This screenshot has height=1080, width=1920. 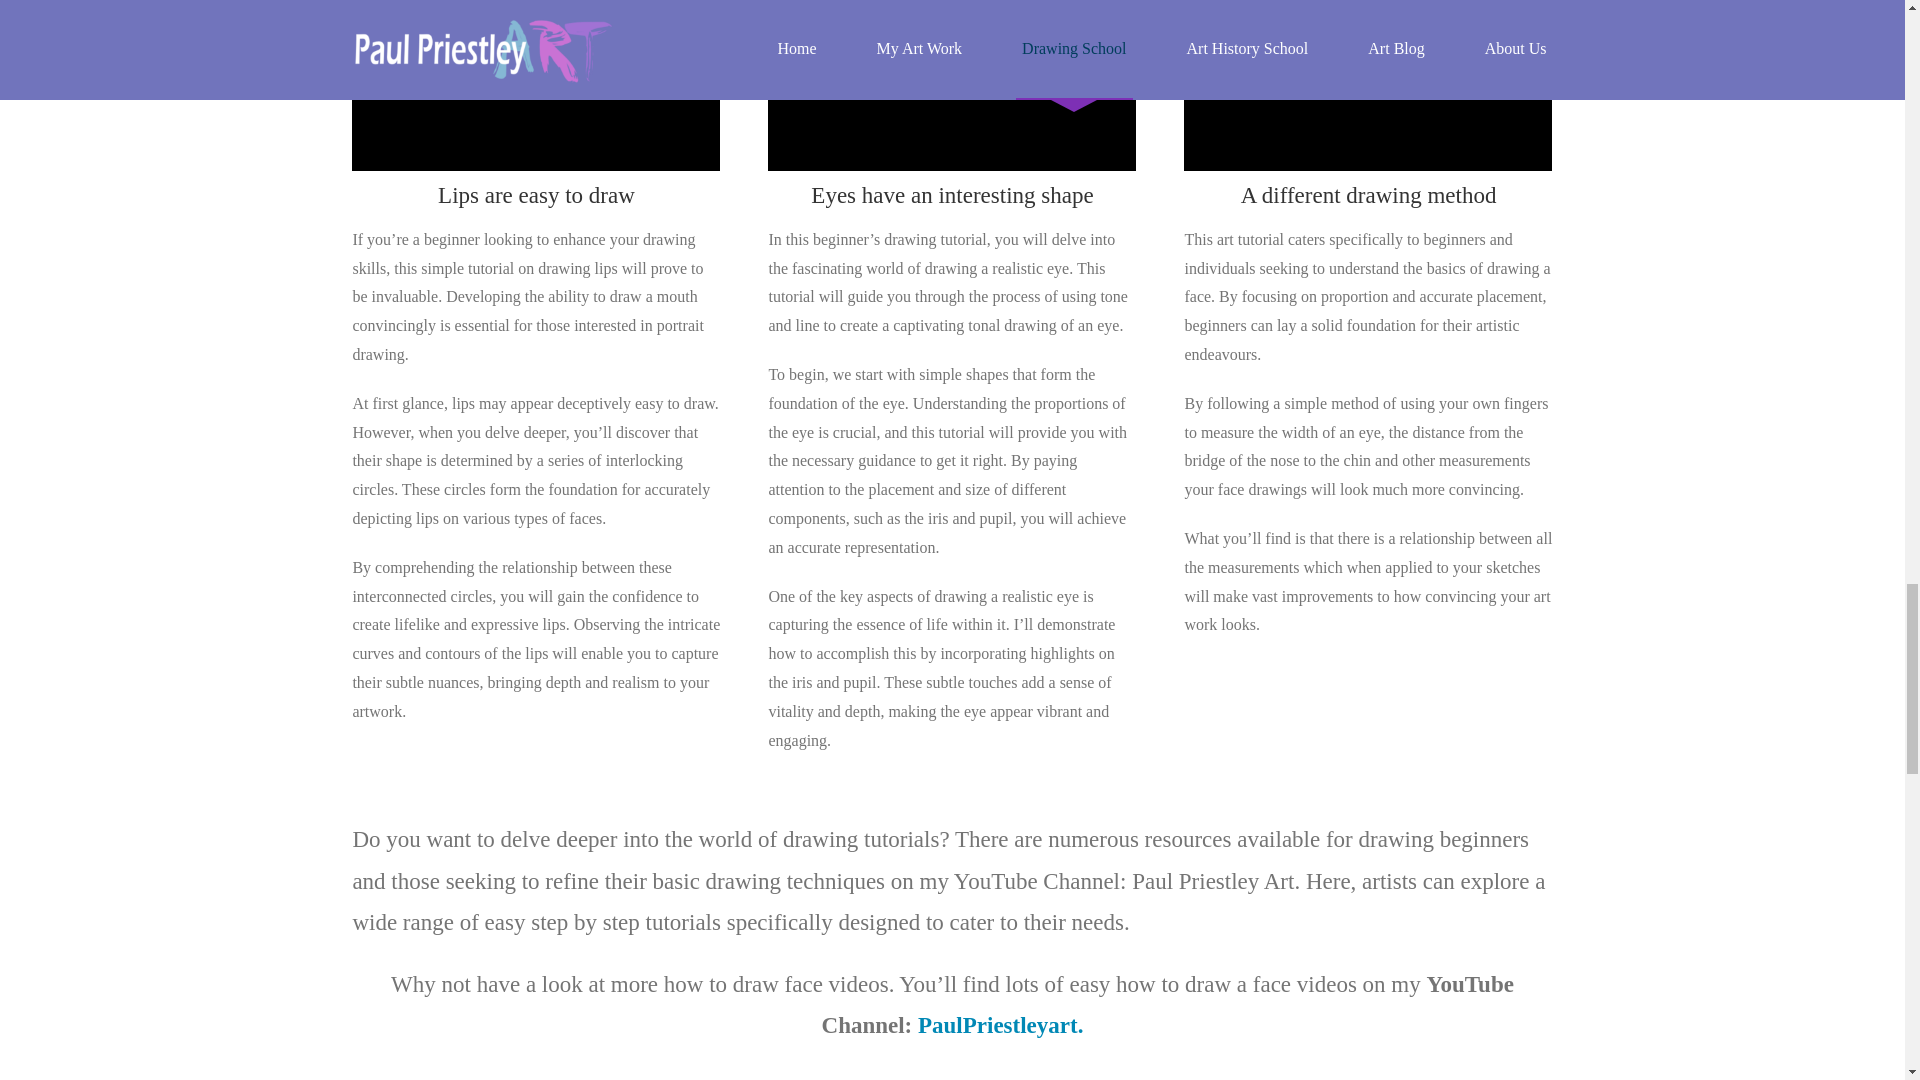 What do you see at coordinates (952, 85) in the screenshot?
I see `YouTube video player 5` at bounding box center [952, 85].